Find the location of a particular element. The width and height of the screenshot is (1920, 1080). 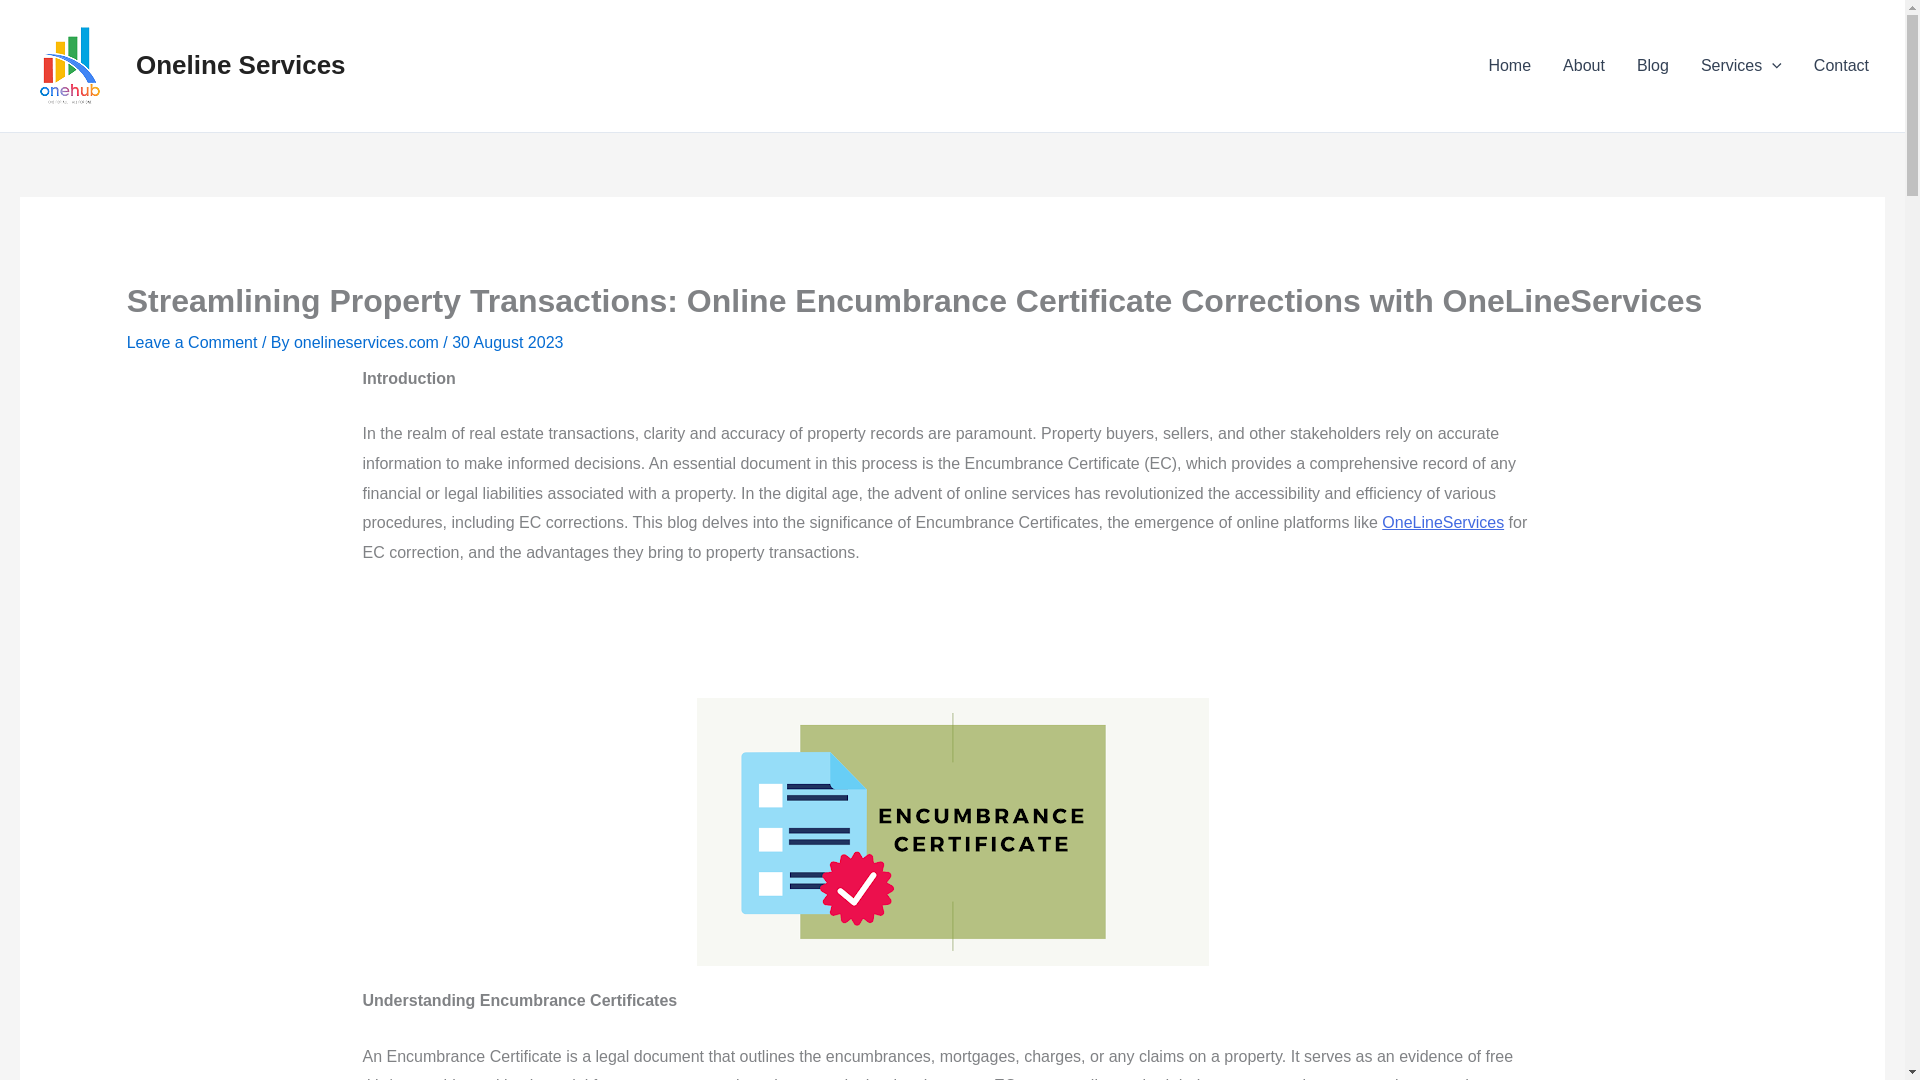

About is located at coordinates (1584, 65).